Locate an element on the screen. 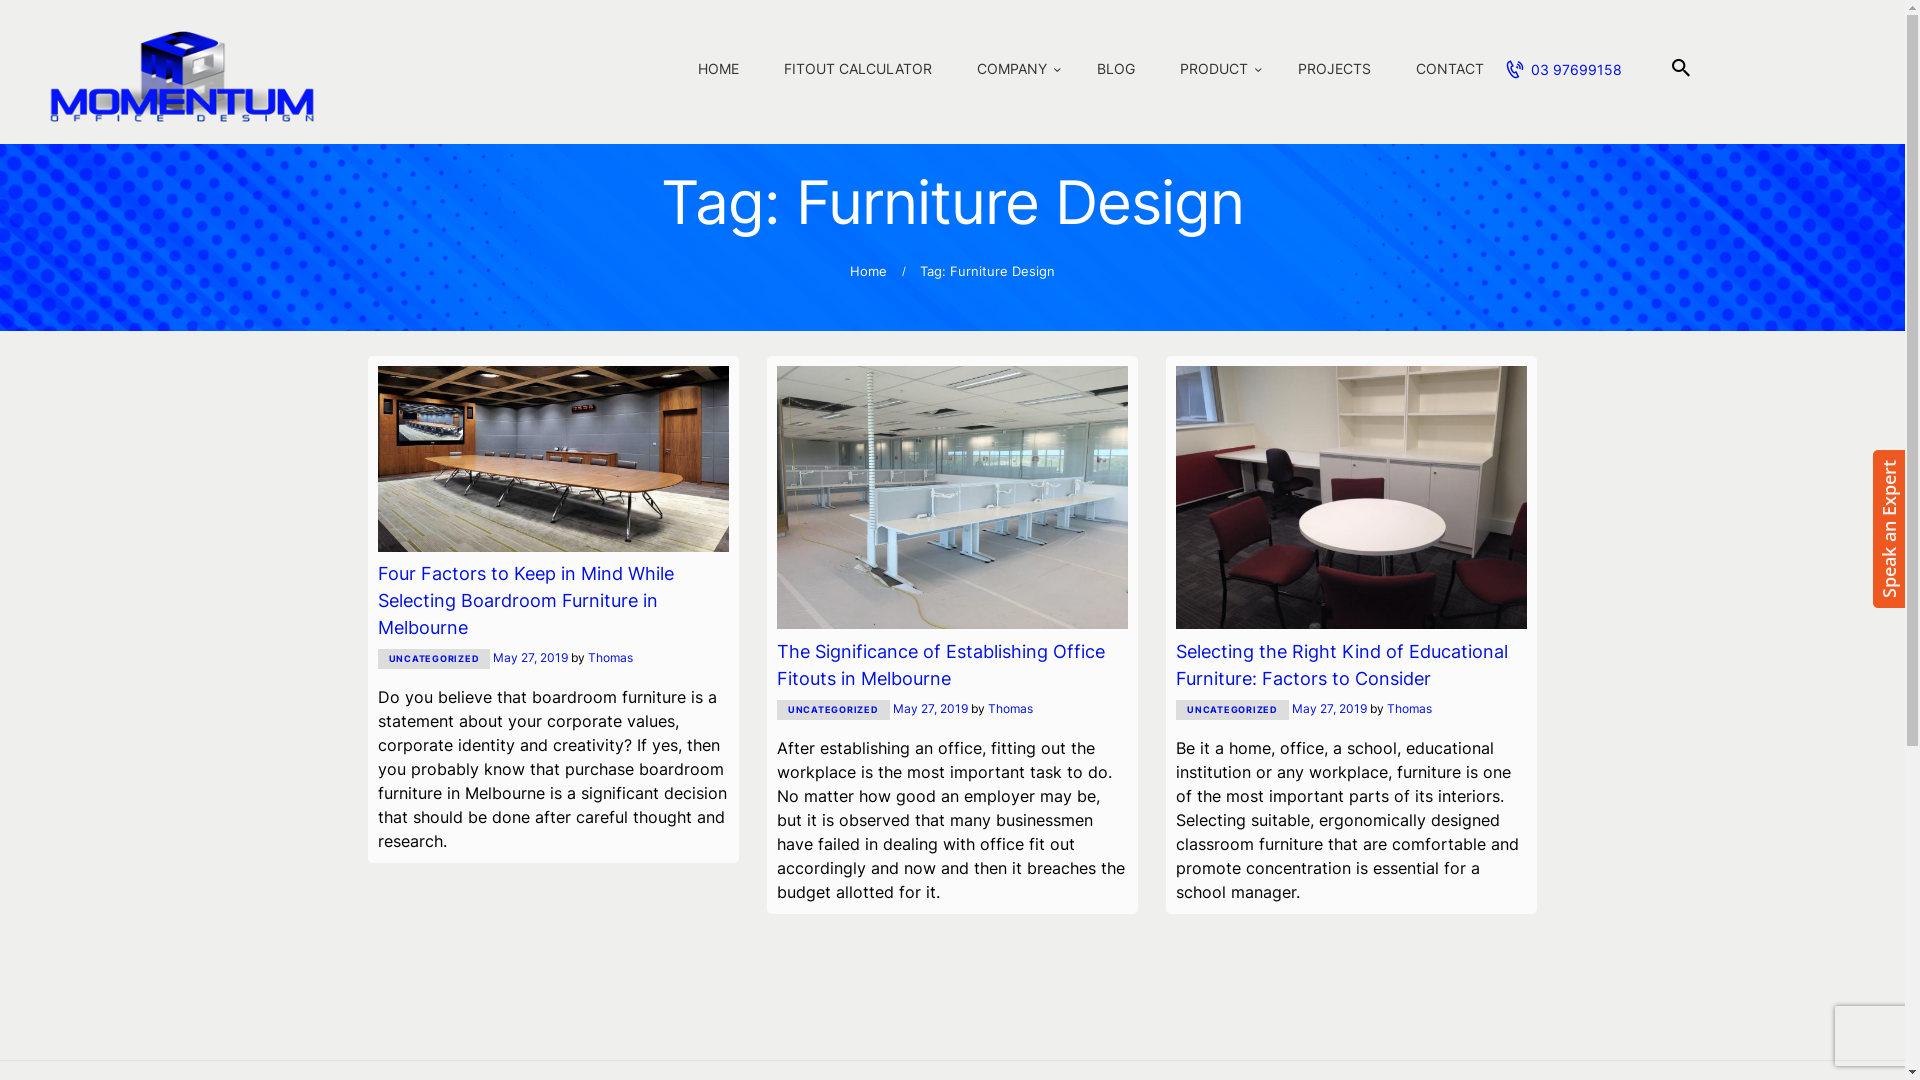 This screenshot has height=1080, width=1920. BLOG is located at coordinates (1116, 70).